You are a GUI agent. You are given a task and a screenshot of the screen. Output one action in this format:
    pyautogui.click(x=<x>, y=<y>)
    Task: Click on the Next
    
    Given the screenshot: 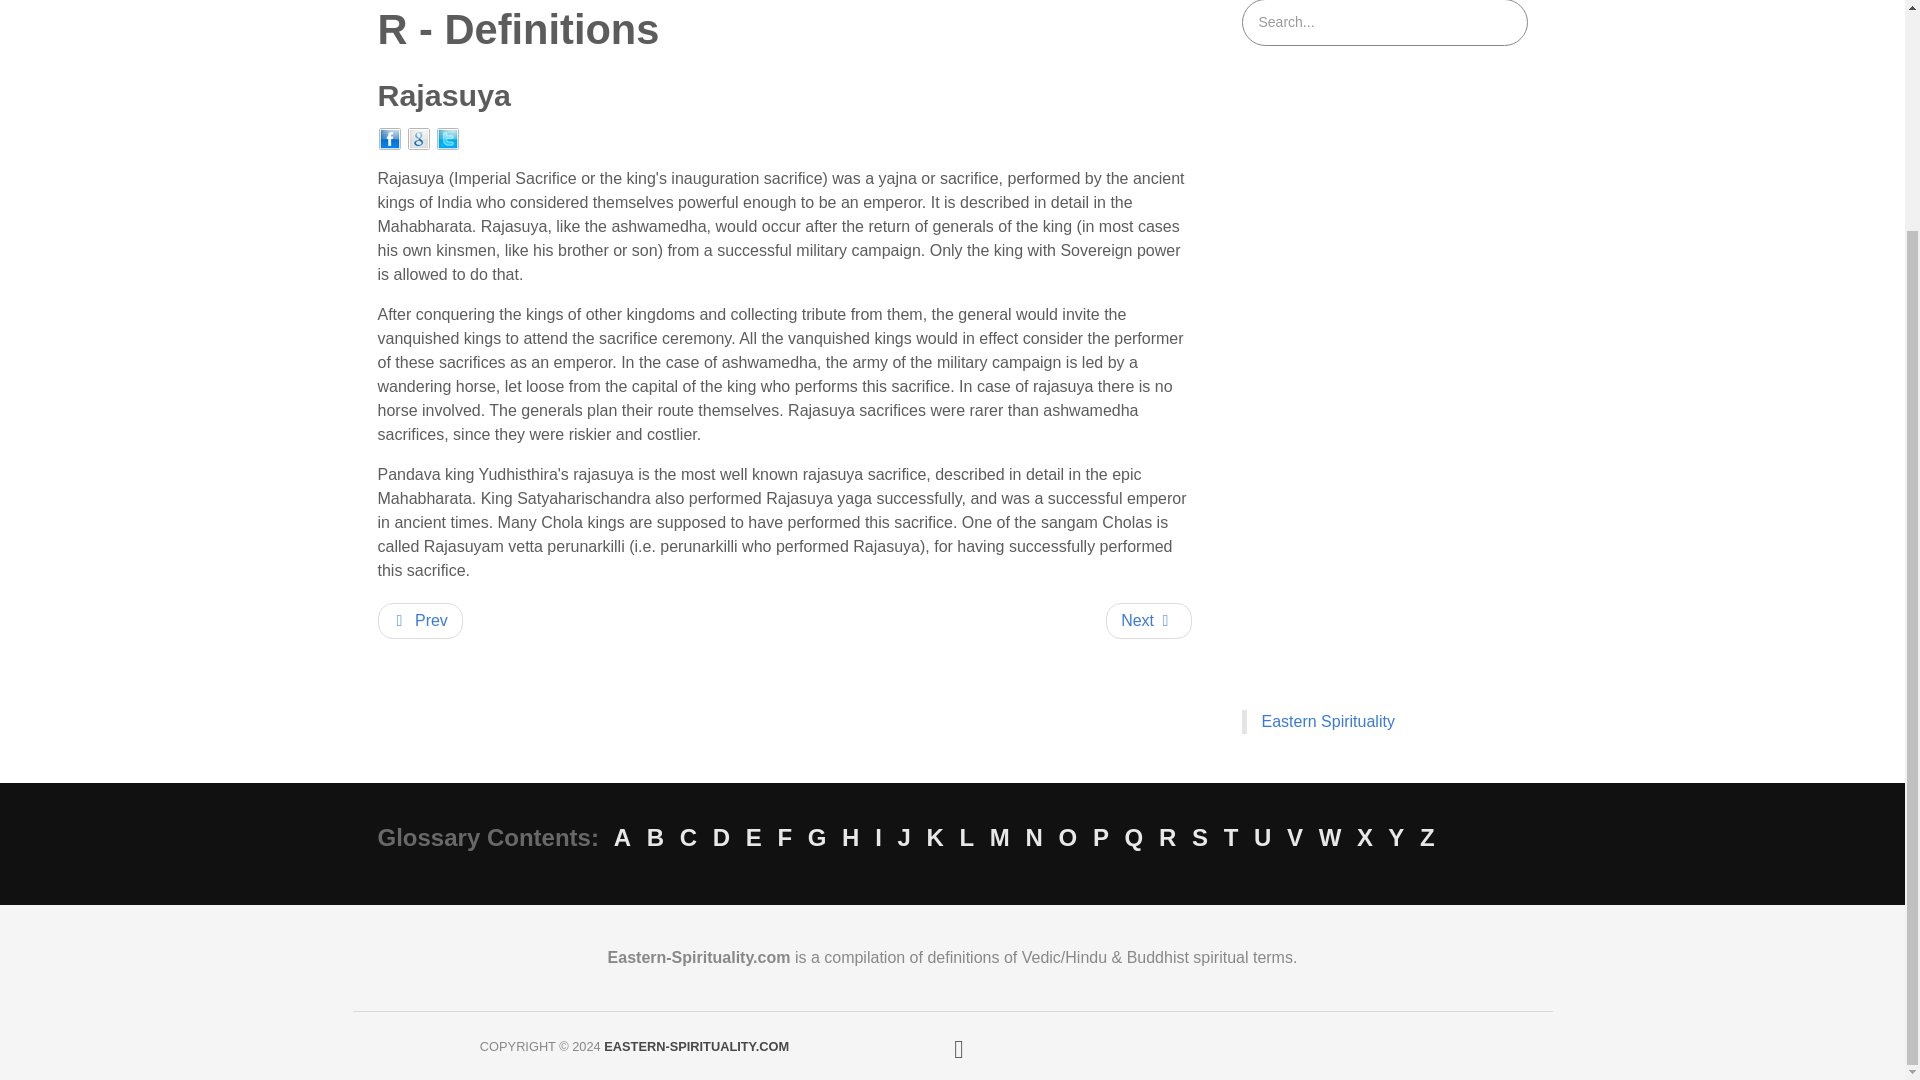 What is the action you would take?
    pyautogui.click(x=1148, y=620)
    